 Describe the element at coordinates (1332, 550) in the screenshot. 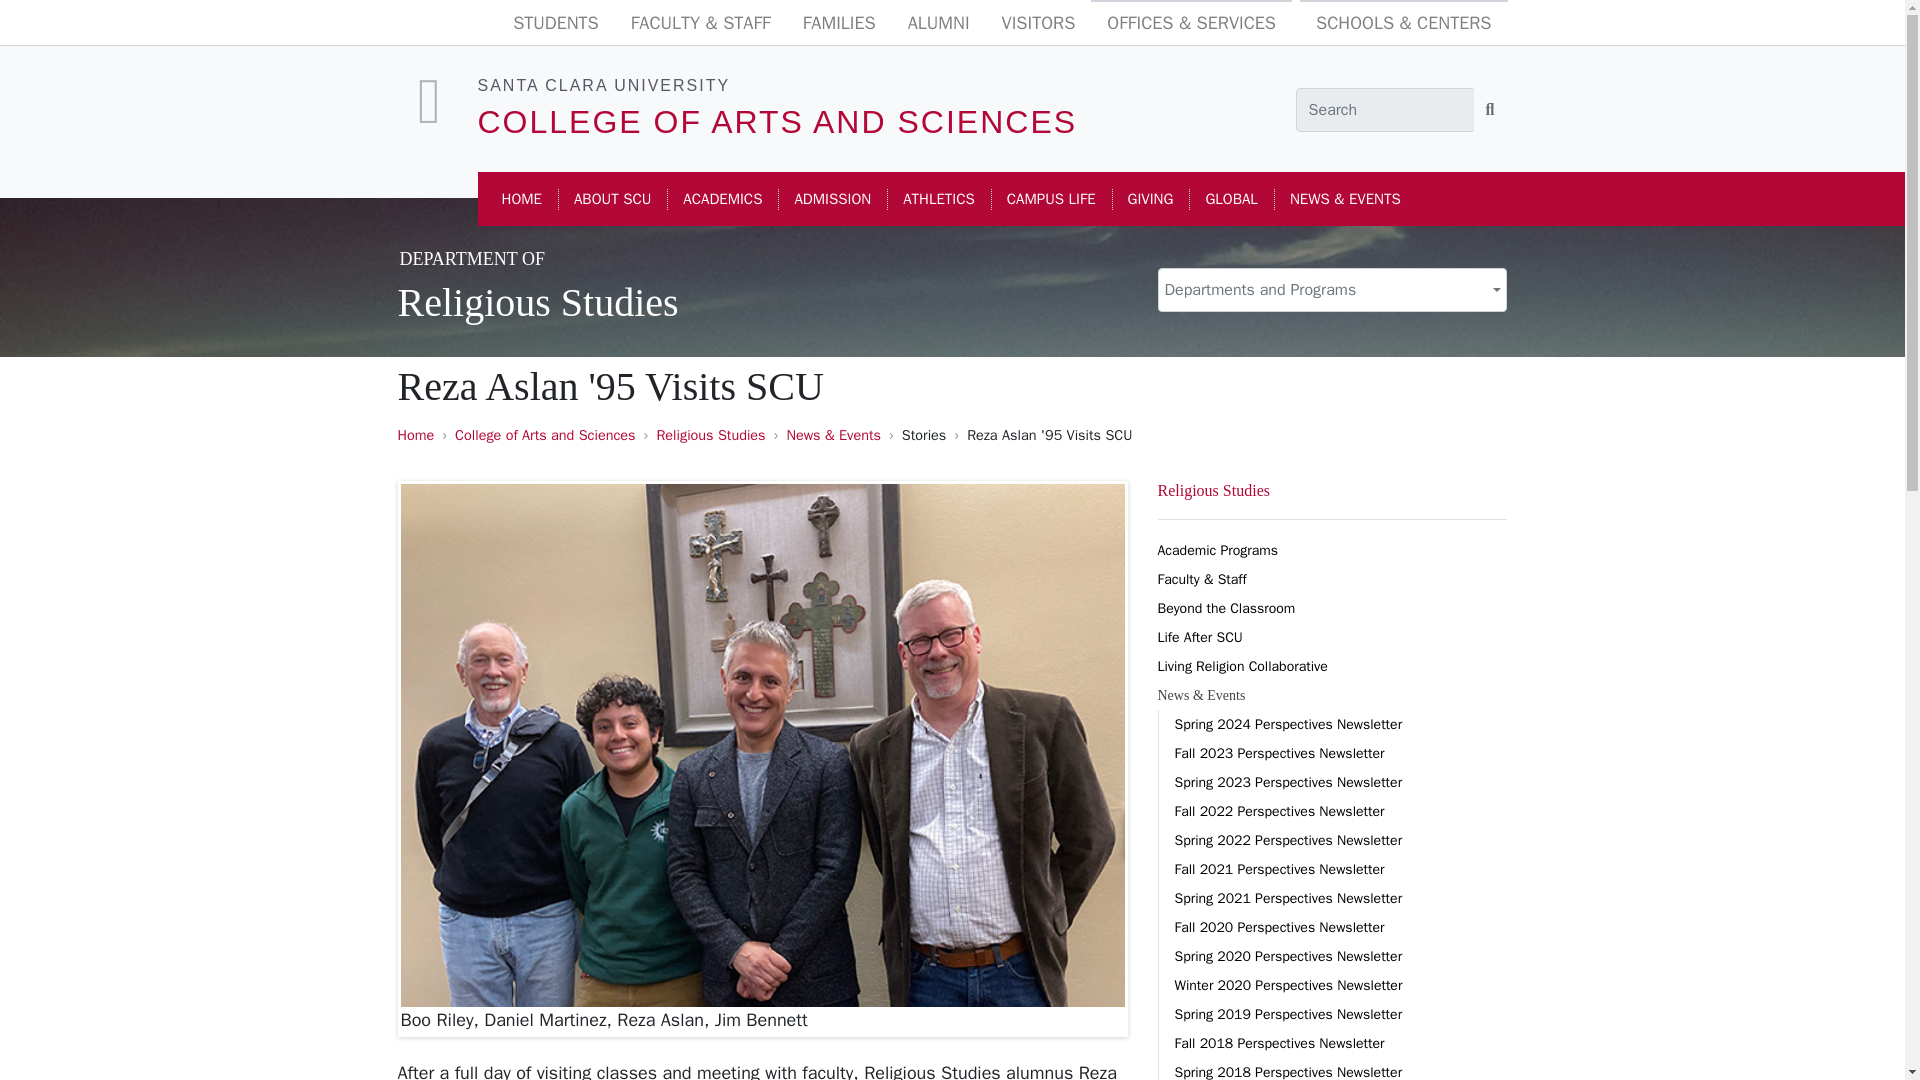

I see `Academic Programs` at that location.